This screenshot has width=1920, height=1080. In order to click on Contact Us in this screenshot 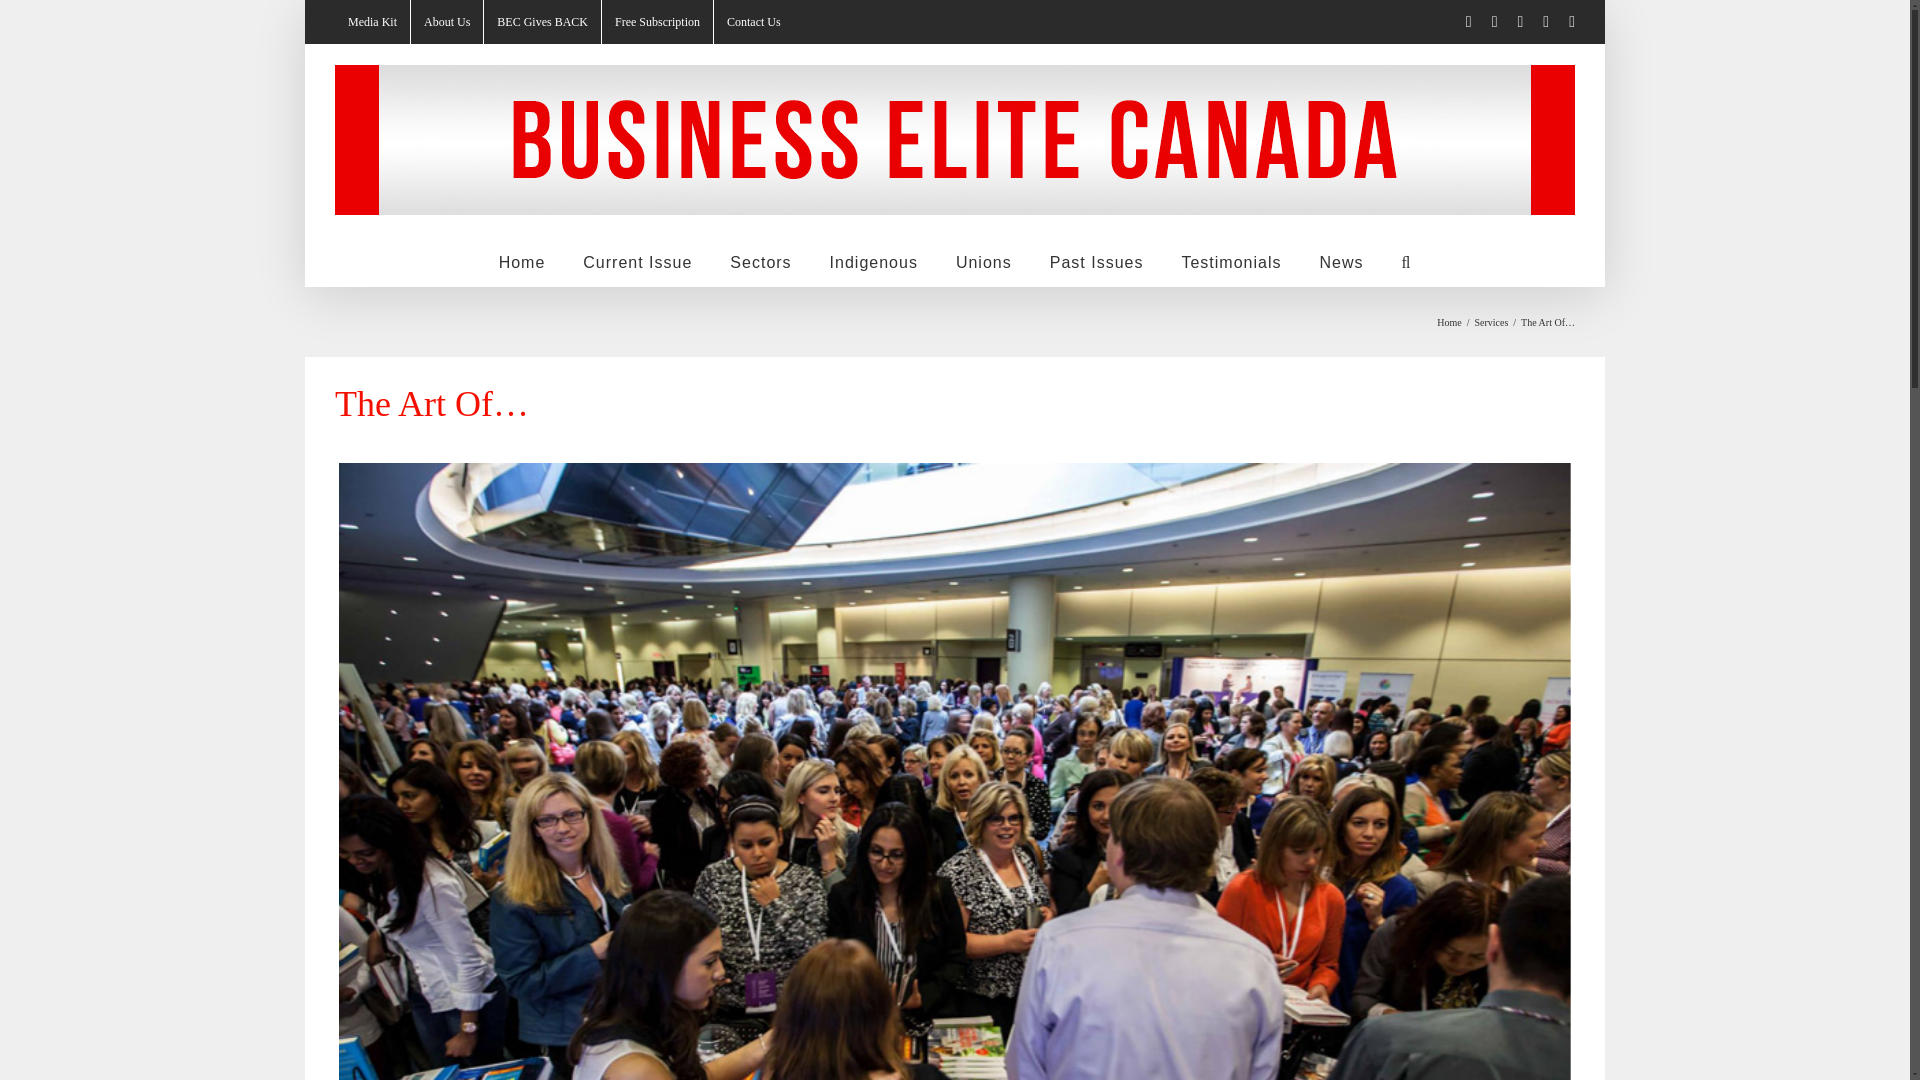, I will do `click(754, 22)`.